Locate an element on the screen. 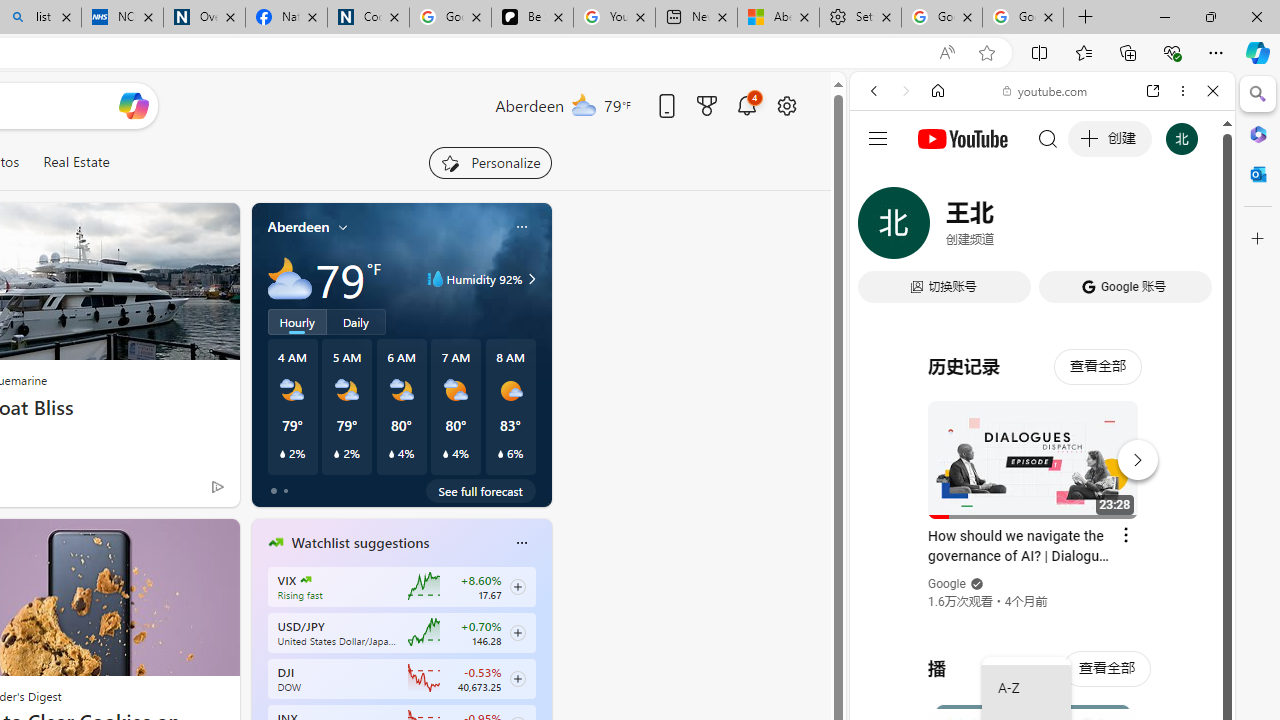 This screenshot has height=720, width=1280. Search videos from youtube.com is located at coordinates (1006, 658).